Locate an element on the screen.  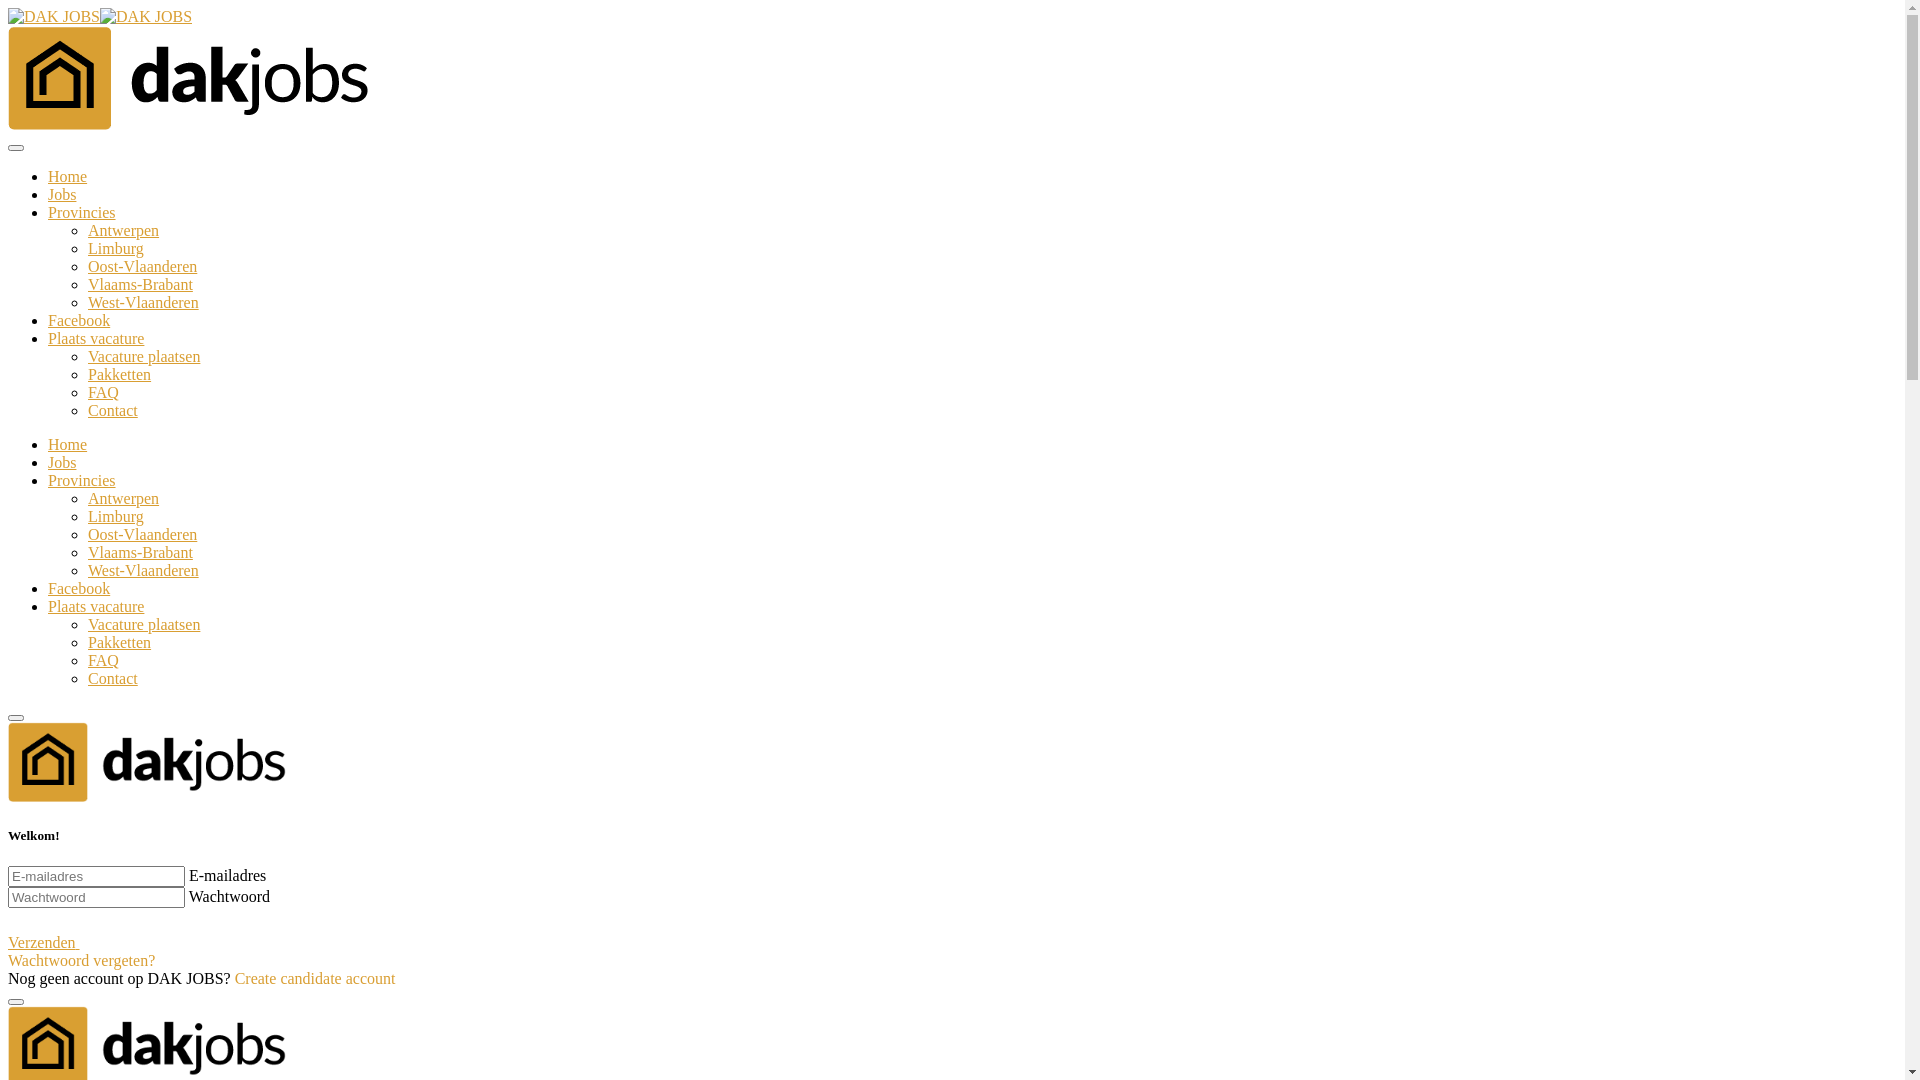
Wachtwoord vergeten? is located at coordinates (82, 960).